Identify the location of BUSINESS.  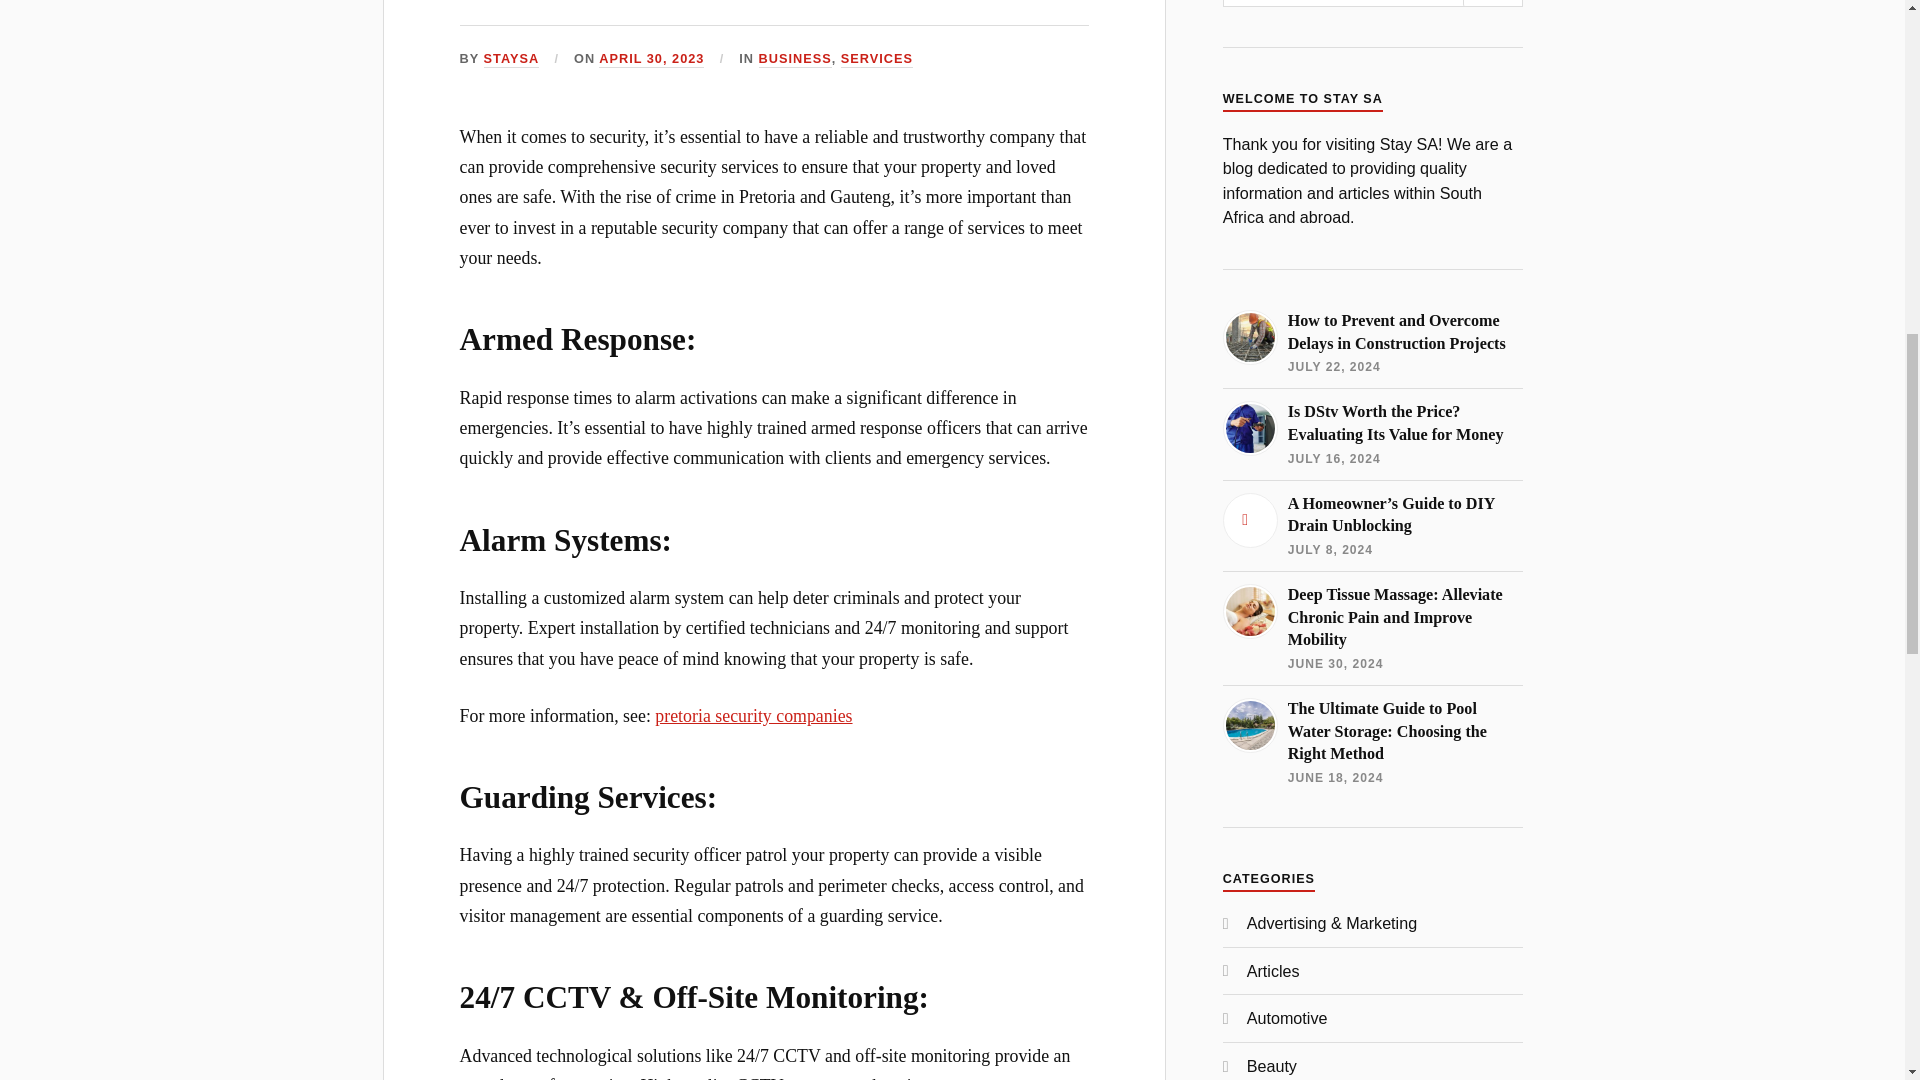
(794, 59).